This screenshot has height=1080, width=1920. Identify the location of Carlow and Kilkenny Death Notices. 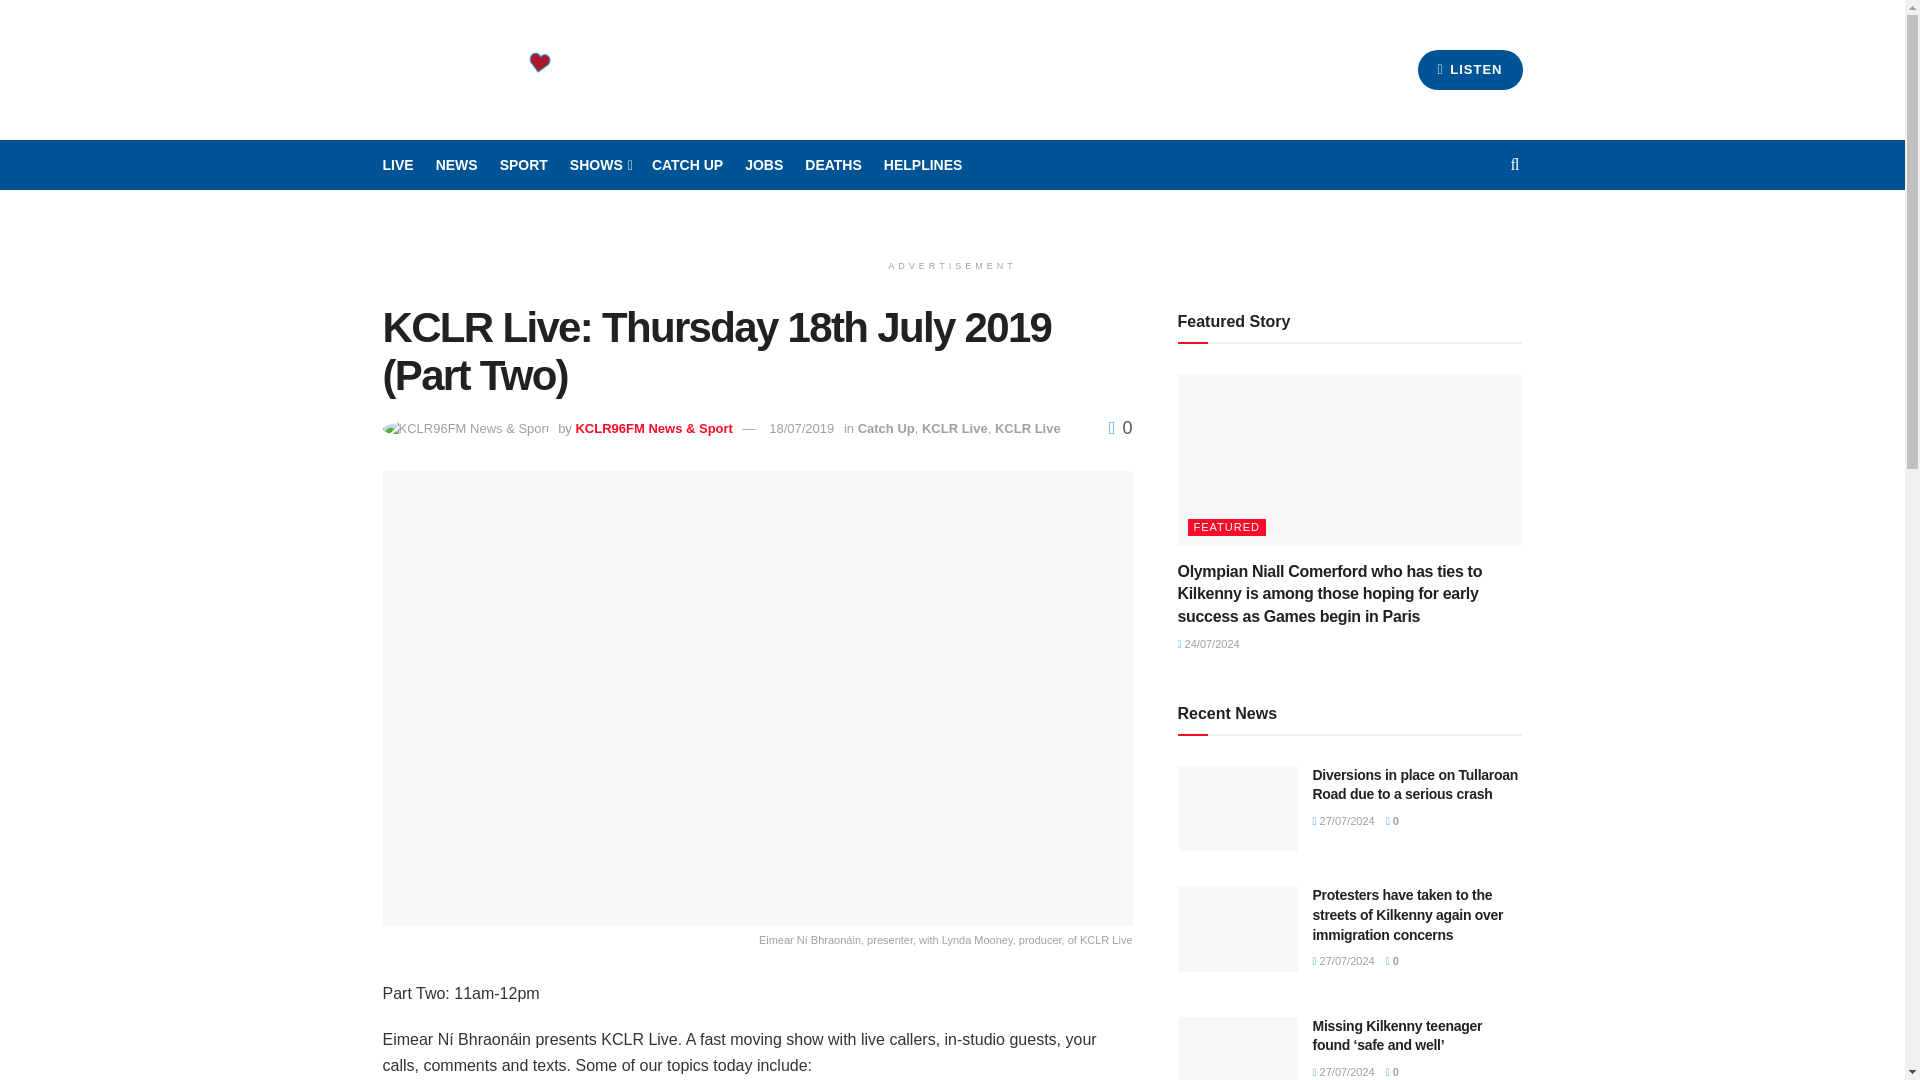
(833, 165).